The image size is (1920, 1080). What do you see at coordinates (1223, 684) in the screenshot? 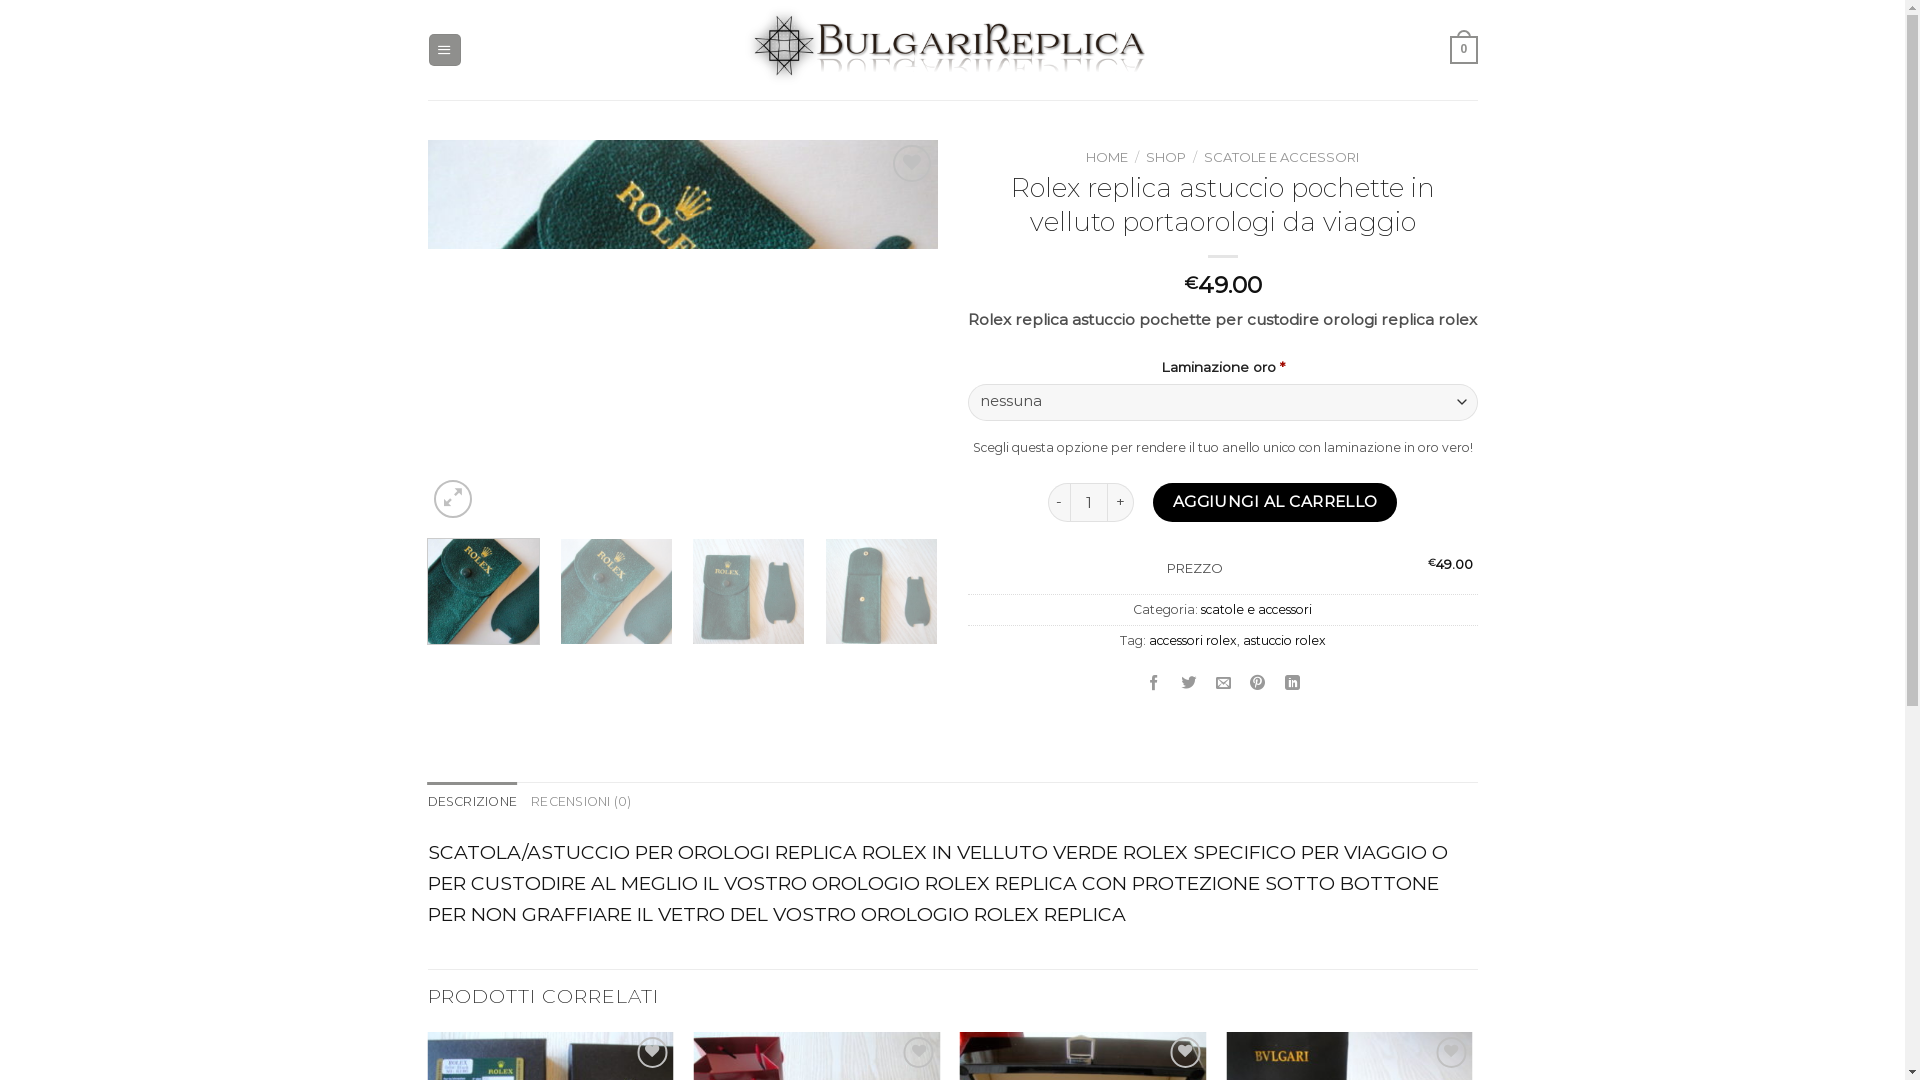
I see `Invia per email ad un Amico` at bounding box center [1223, 684].